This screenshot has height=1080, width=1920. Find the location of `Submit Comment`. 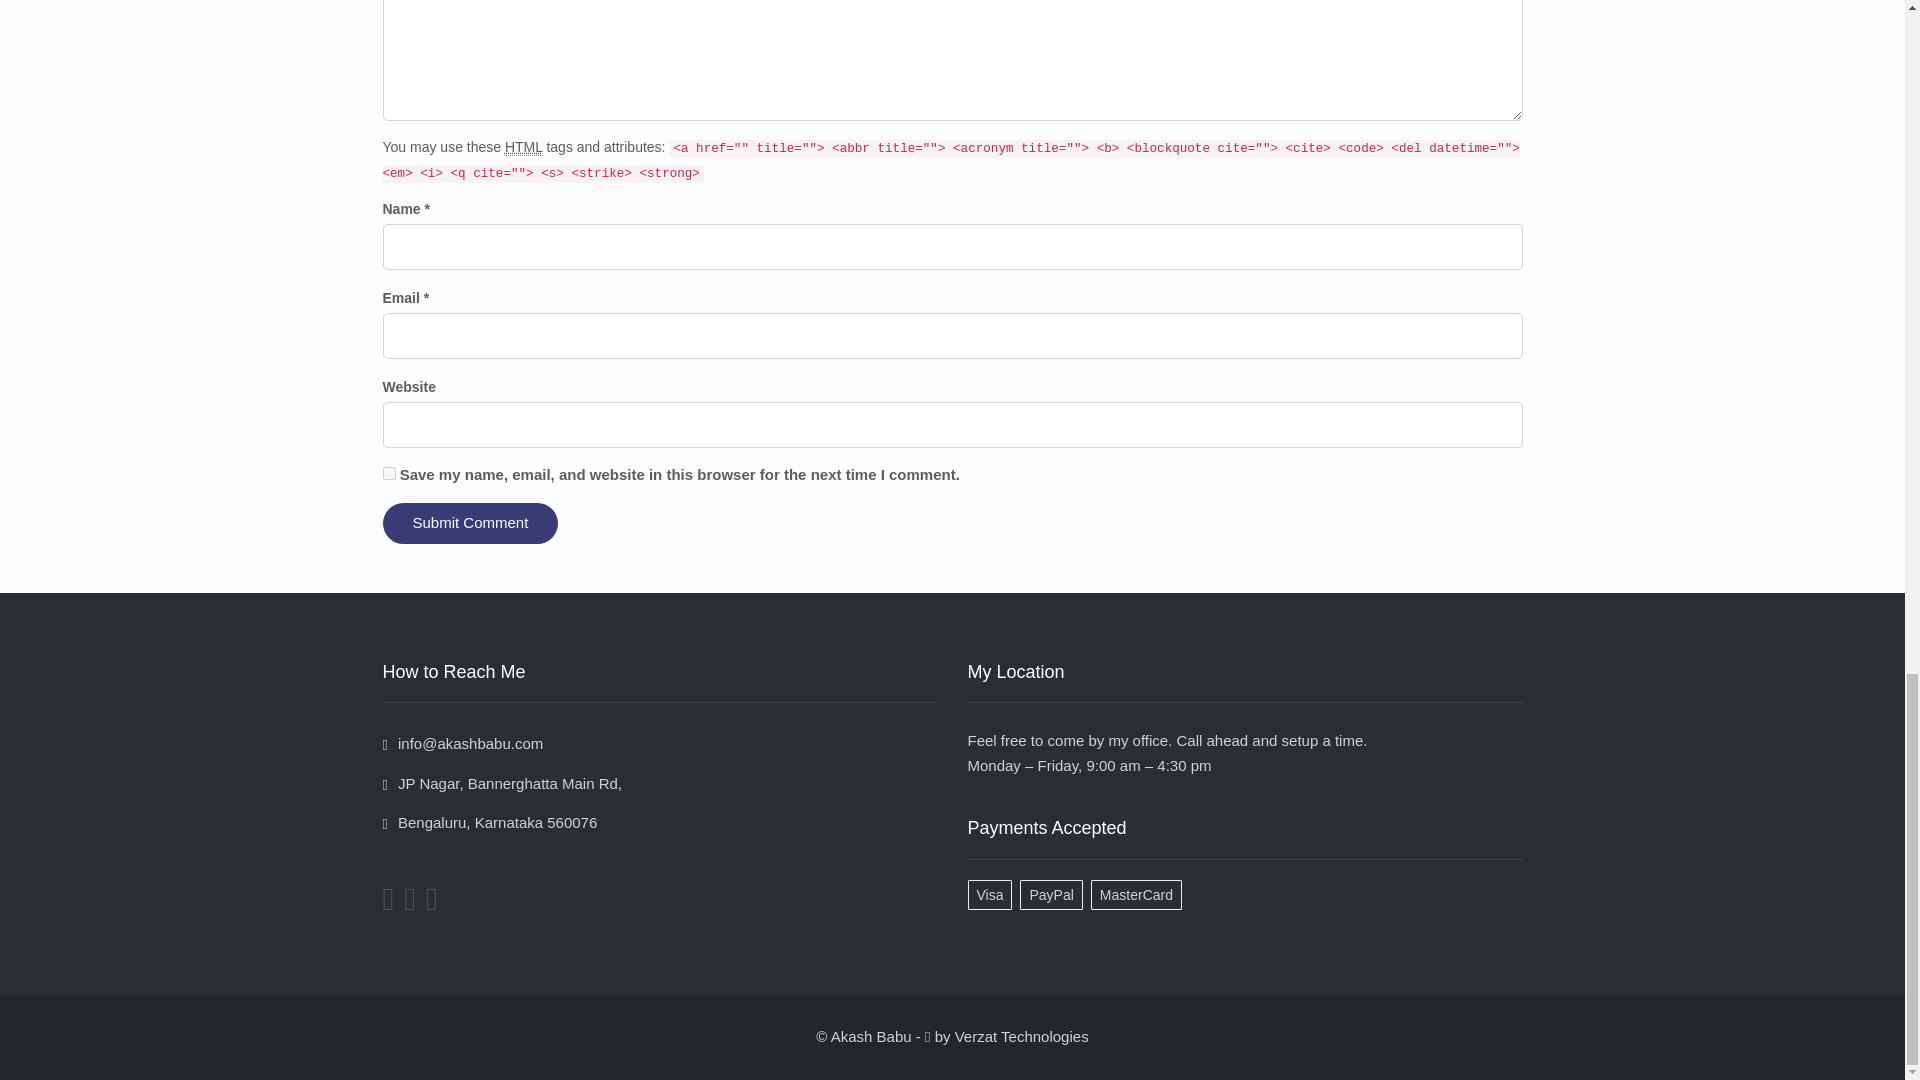

Submit Comment is located at coordinates (470, 524).